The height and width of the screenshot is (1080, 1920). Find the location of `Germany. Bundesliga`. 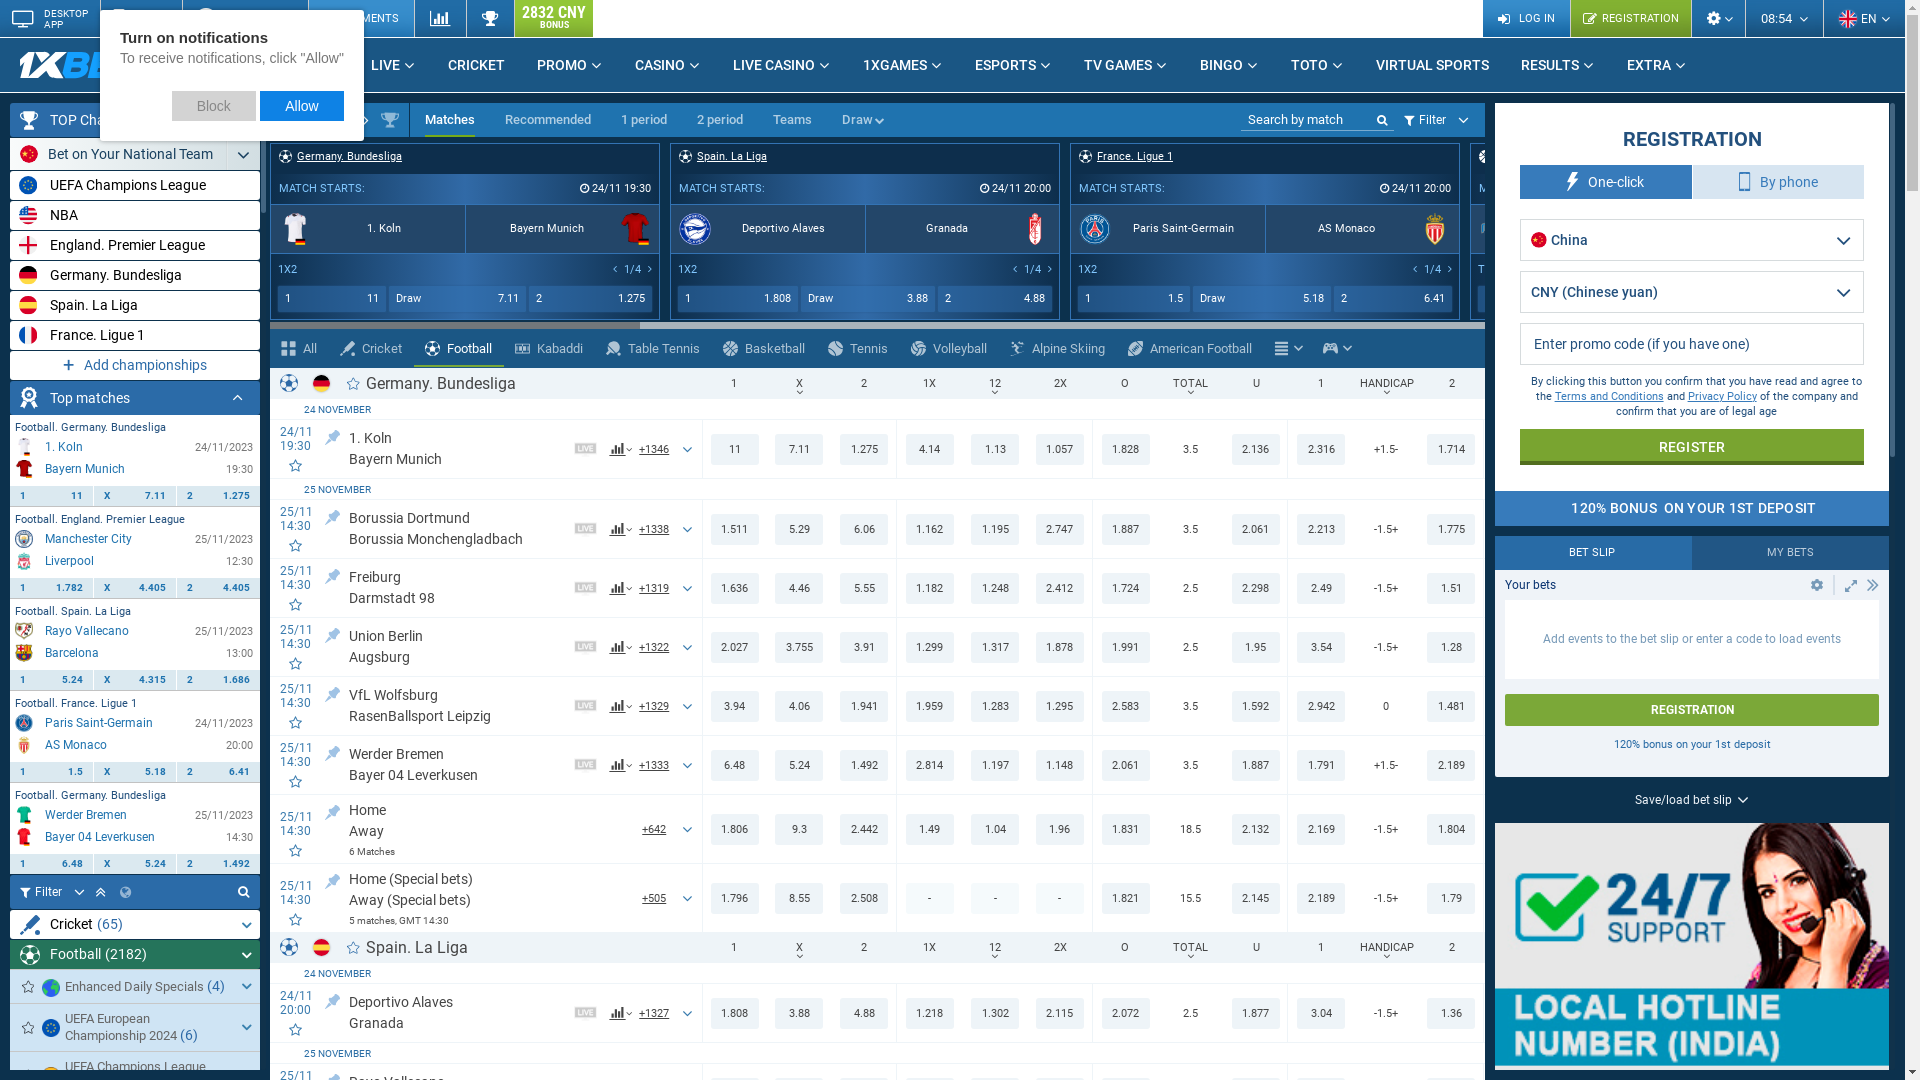

Germany. Bundesliga is located at coordinates (350, 159).